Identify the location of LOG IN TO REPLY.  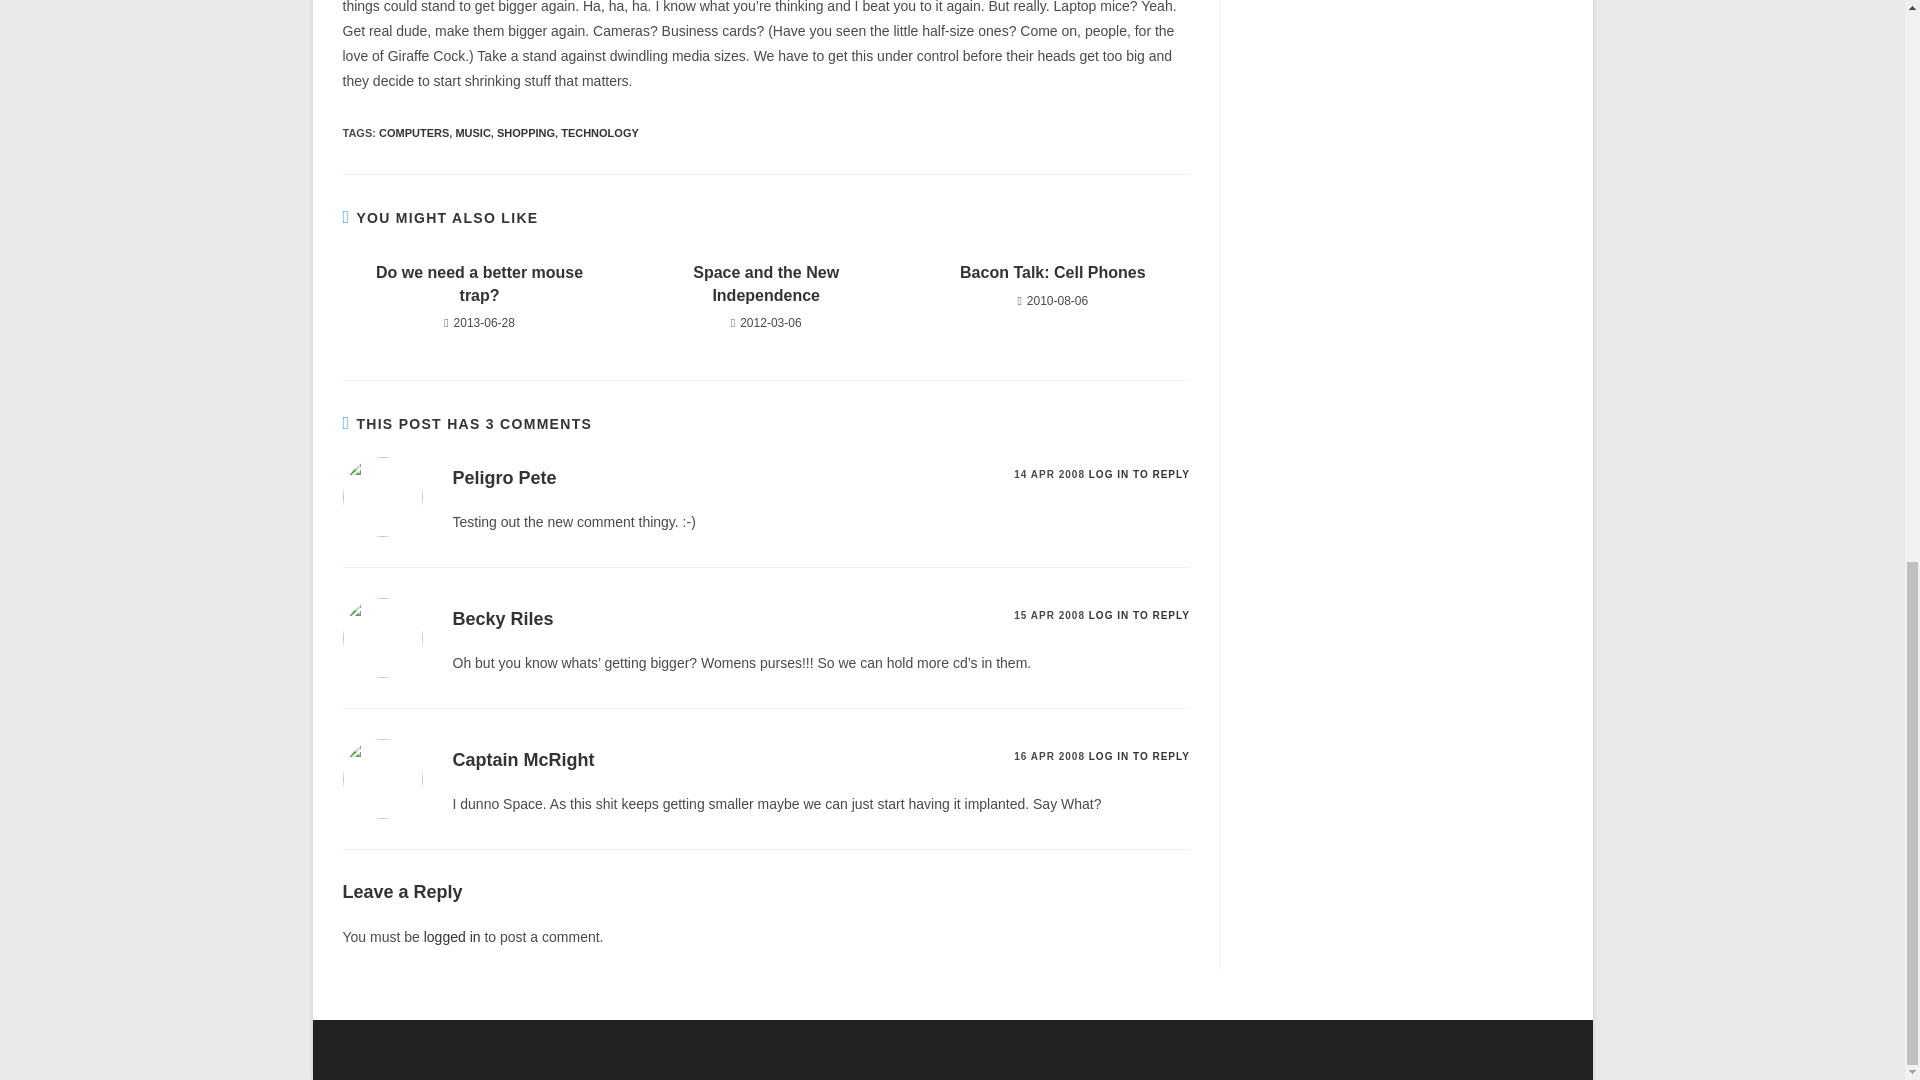
(1139, 756).